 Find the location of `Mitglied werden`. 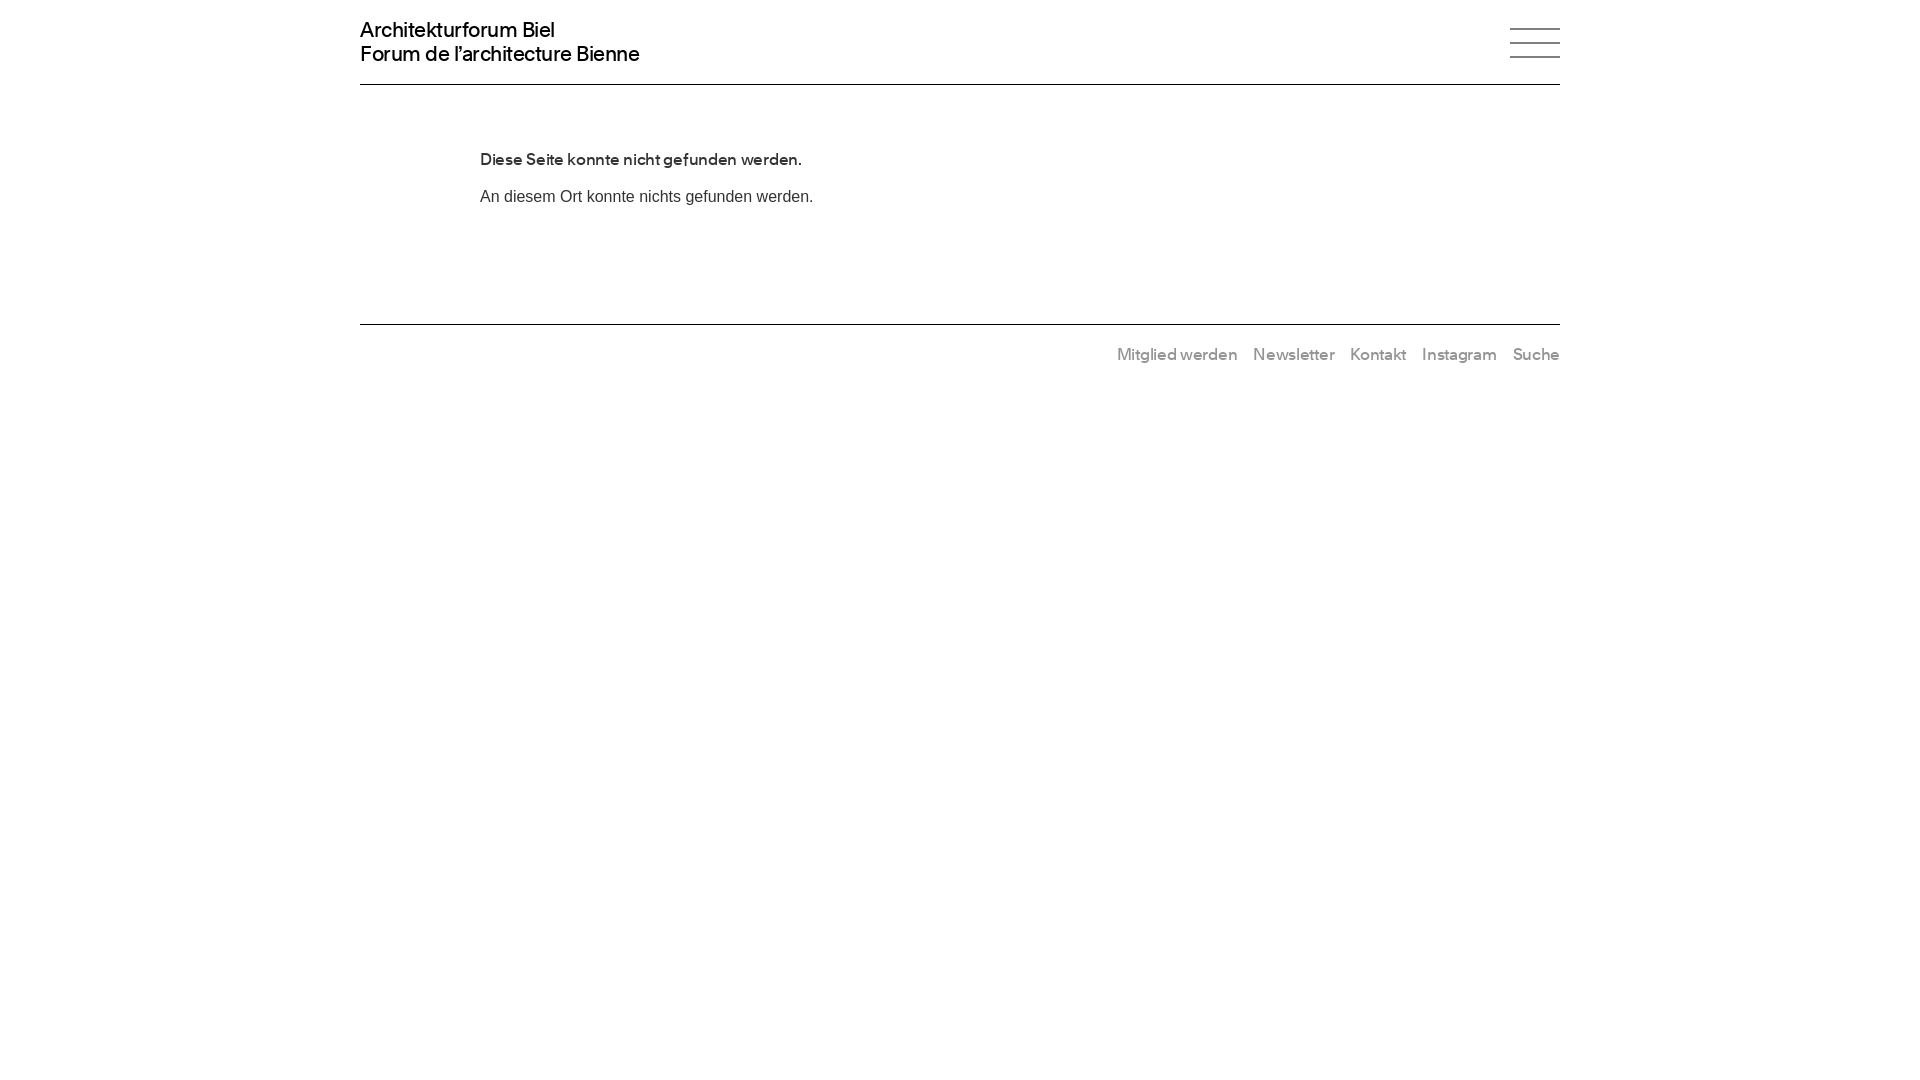

Mitglied werden is located at coordinates (1178, 354).